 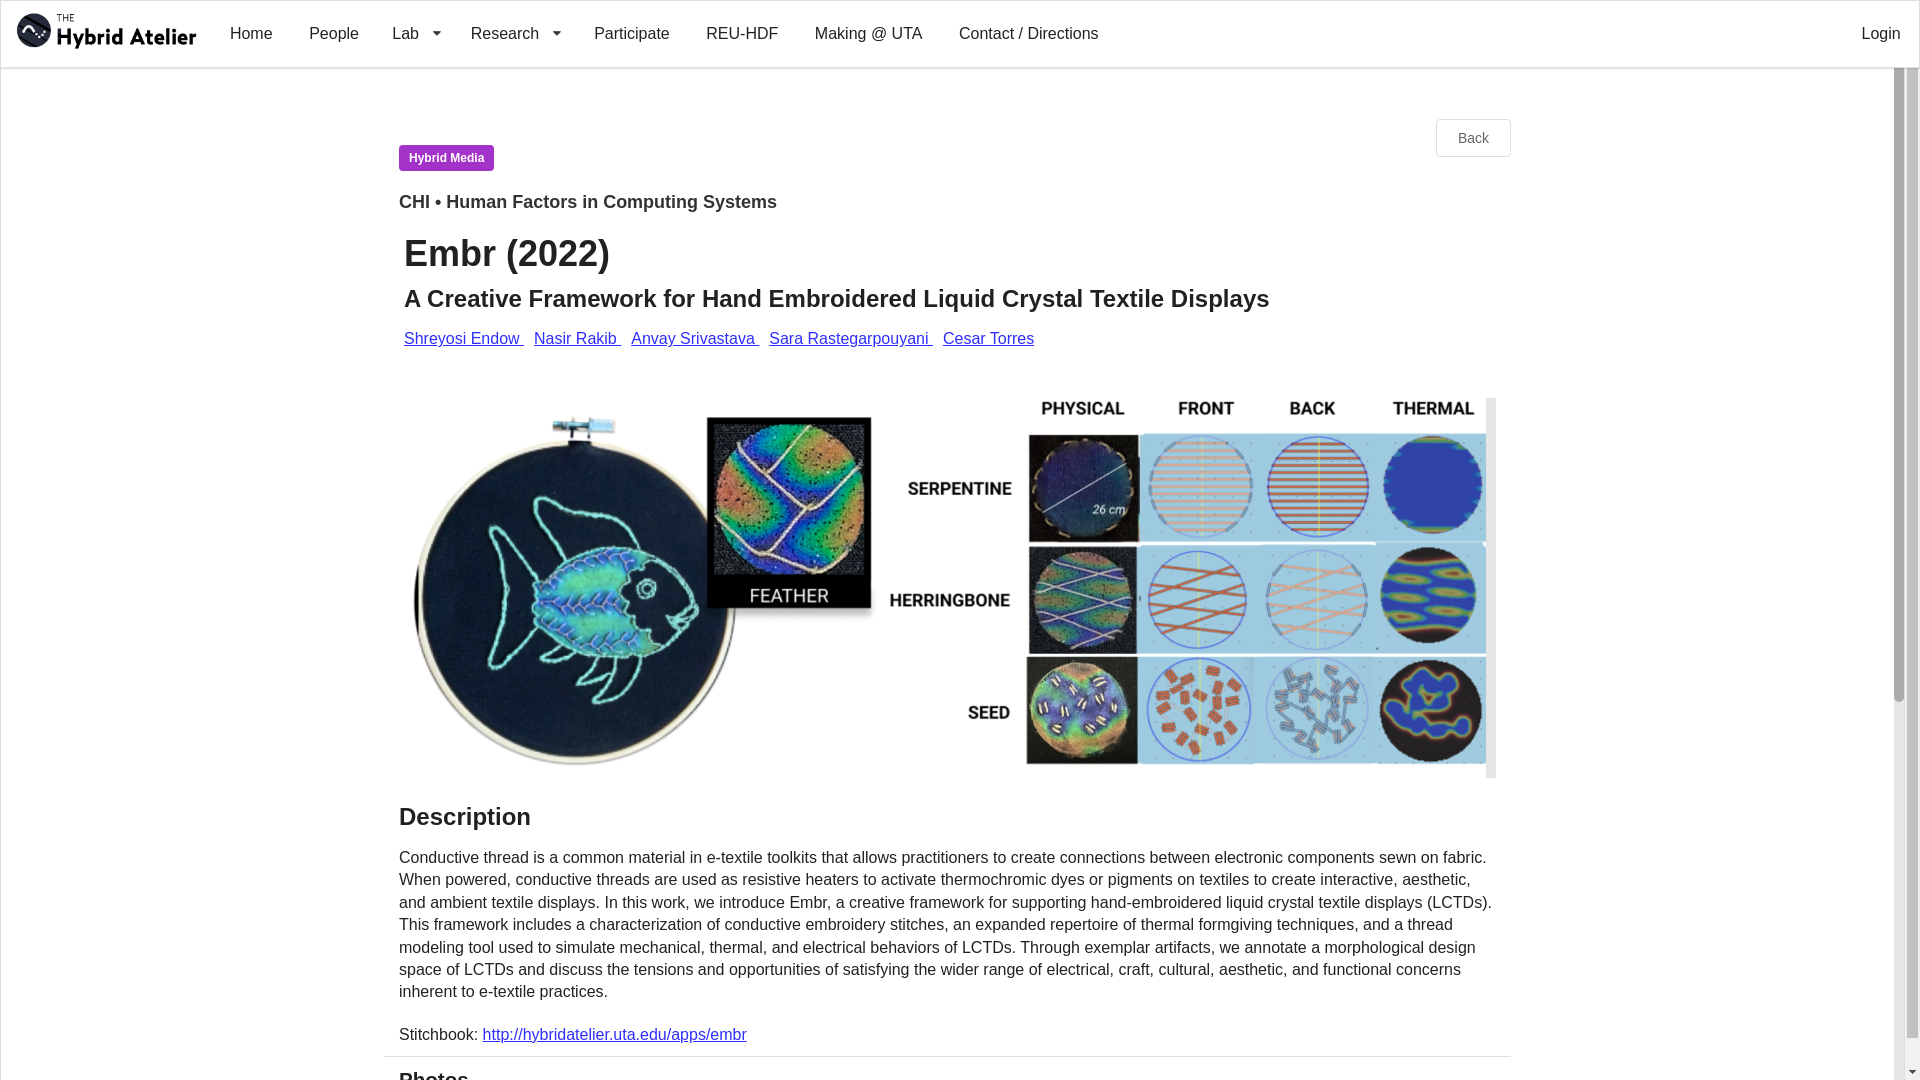 What do you see at coordinates (632, 34) in the screenshot?
I see `Participate` at bounding box center [632, 34].